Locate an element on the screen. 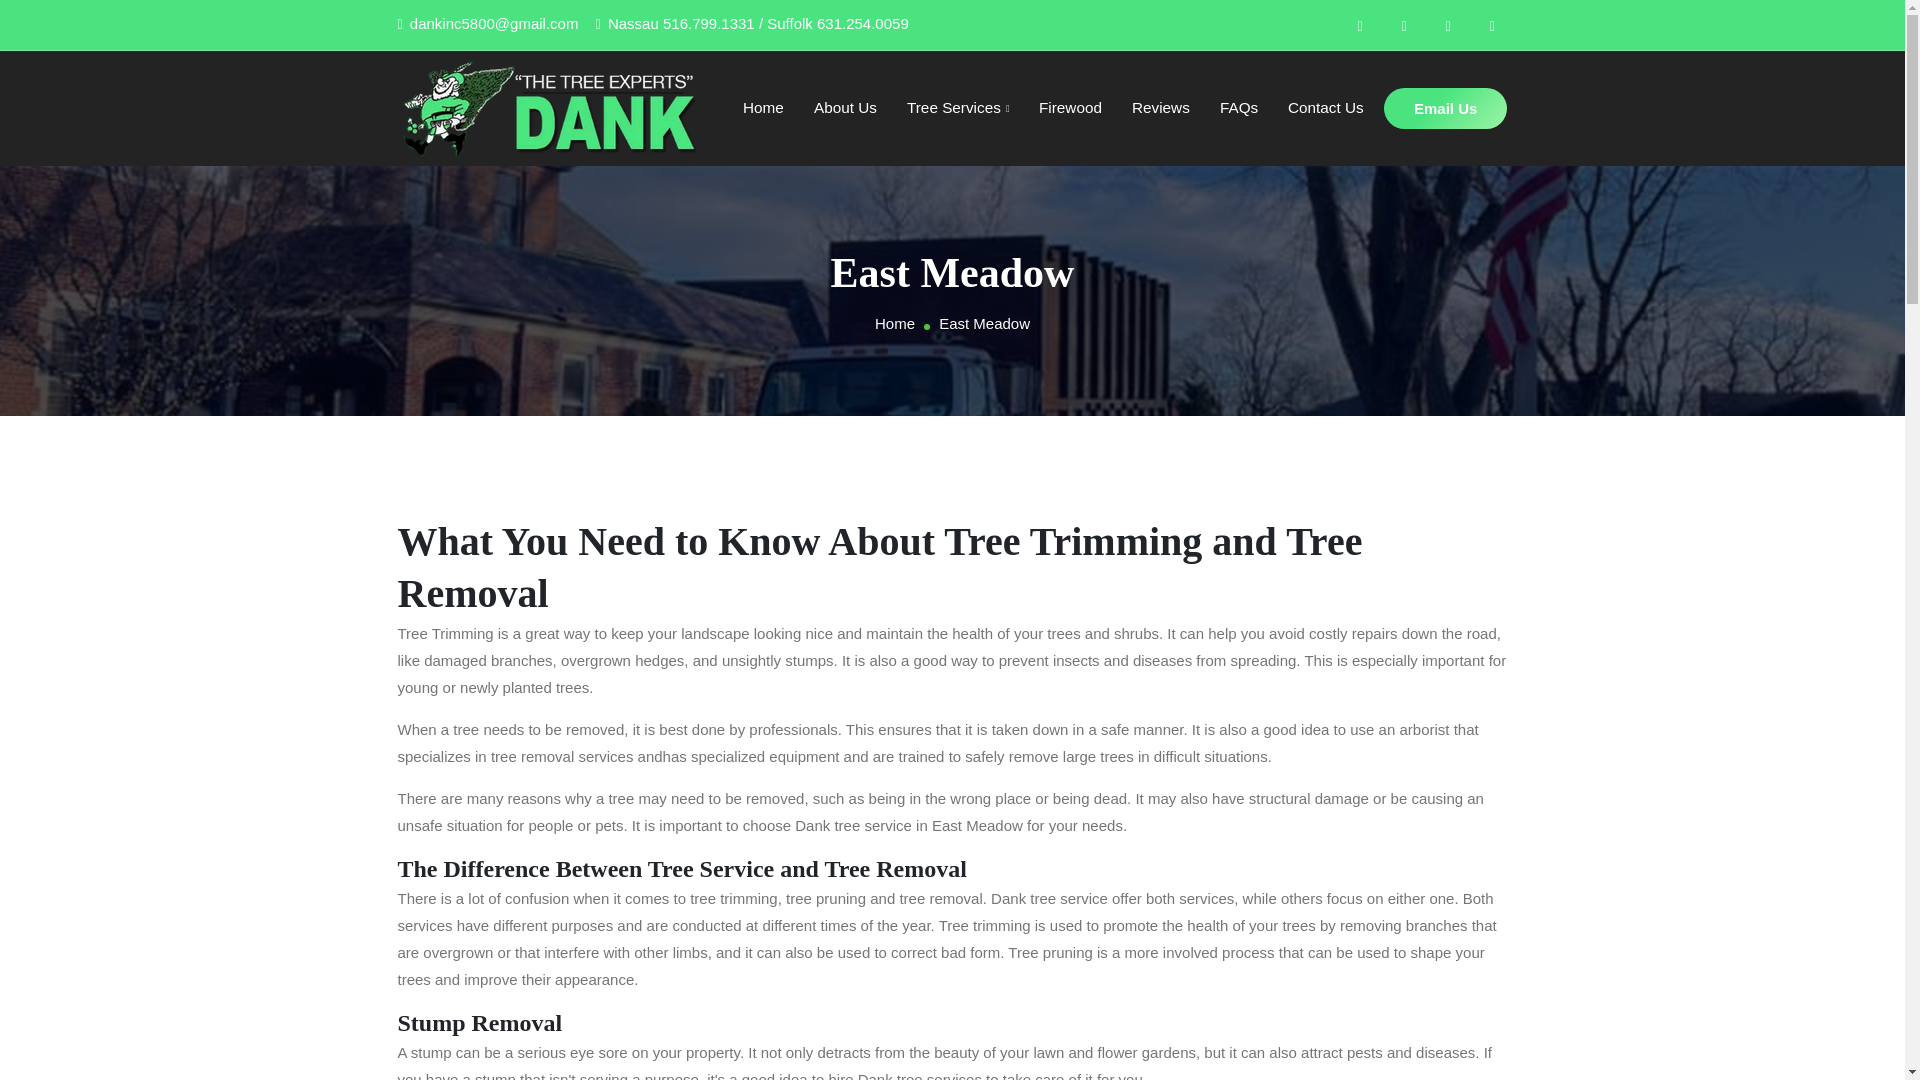 The image size is (1920, 1080). 516.799.1331 is located at coordinates (710, 24).